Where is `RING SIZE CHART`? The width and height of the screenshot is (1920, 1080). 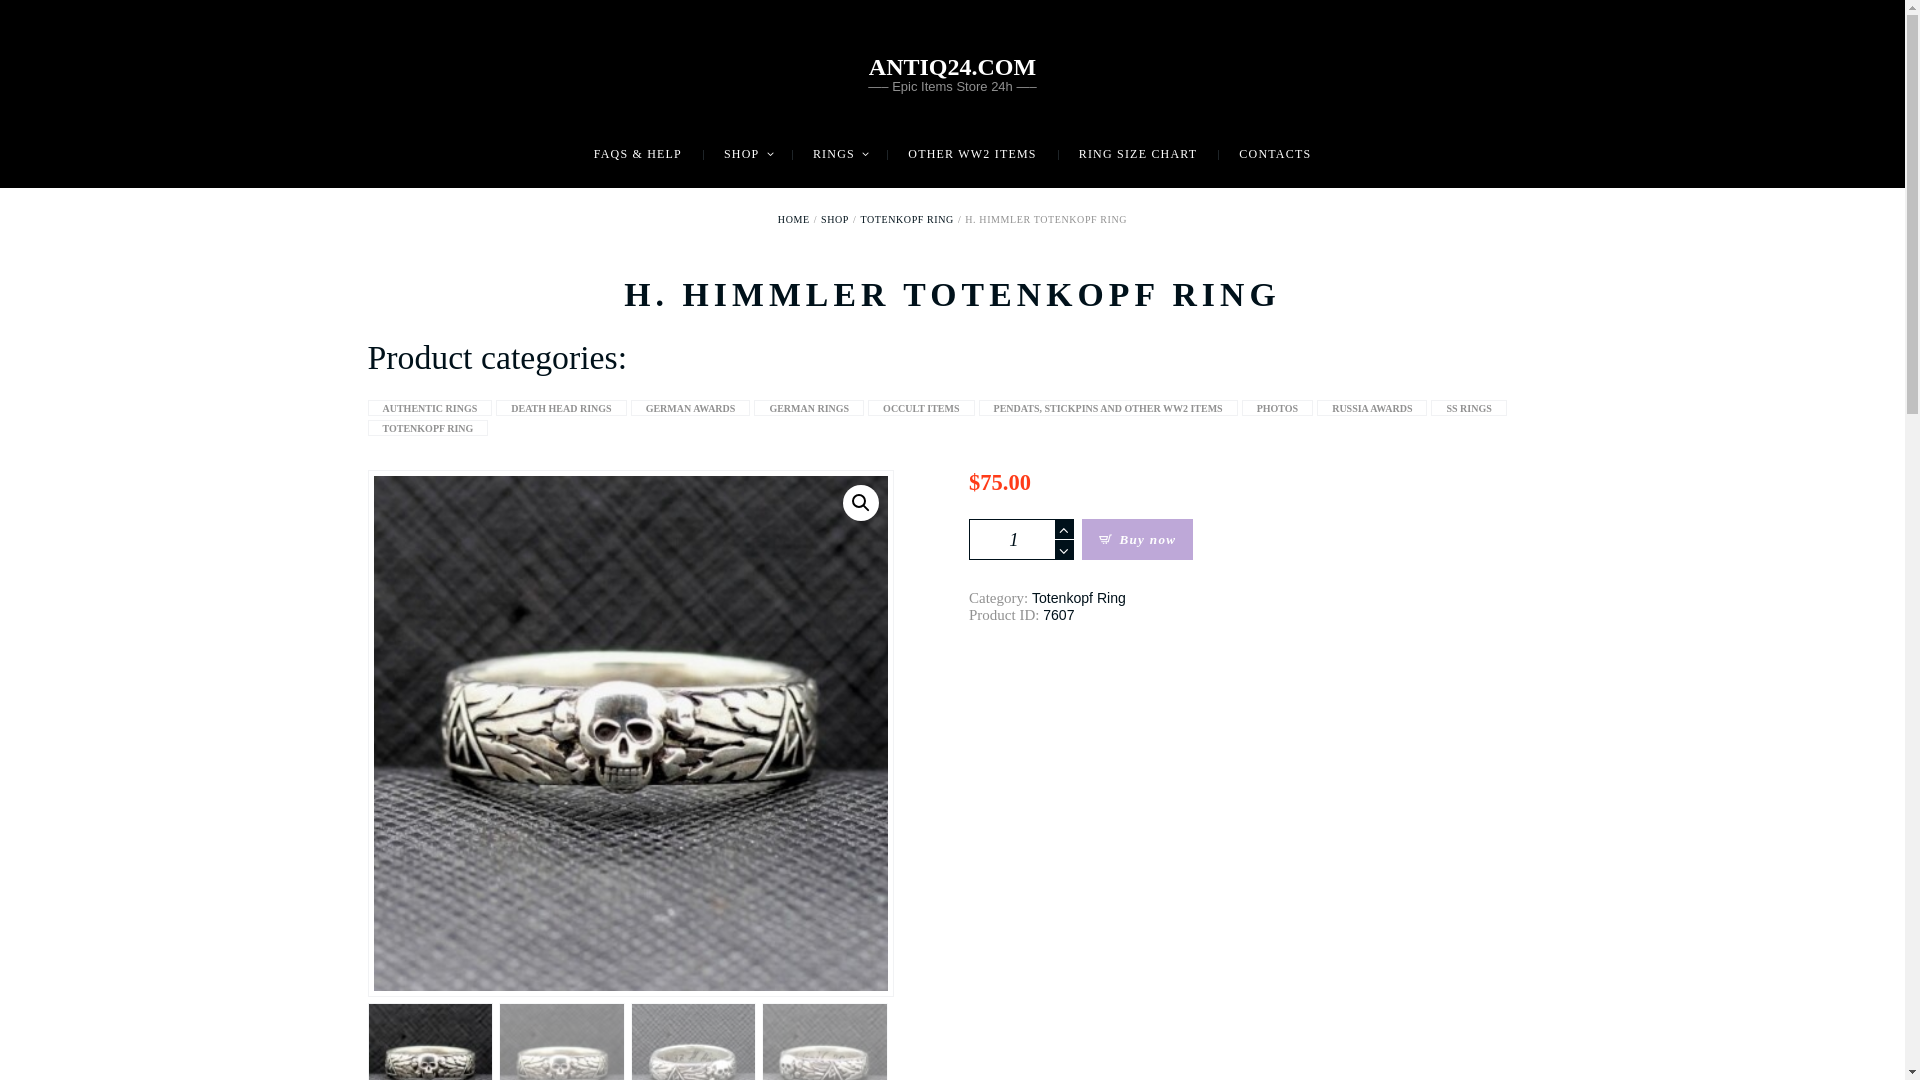 RING SIZE CHART is located at coordinates (1138, 154).